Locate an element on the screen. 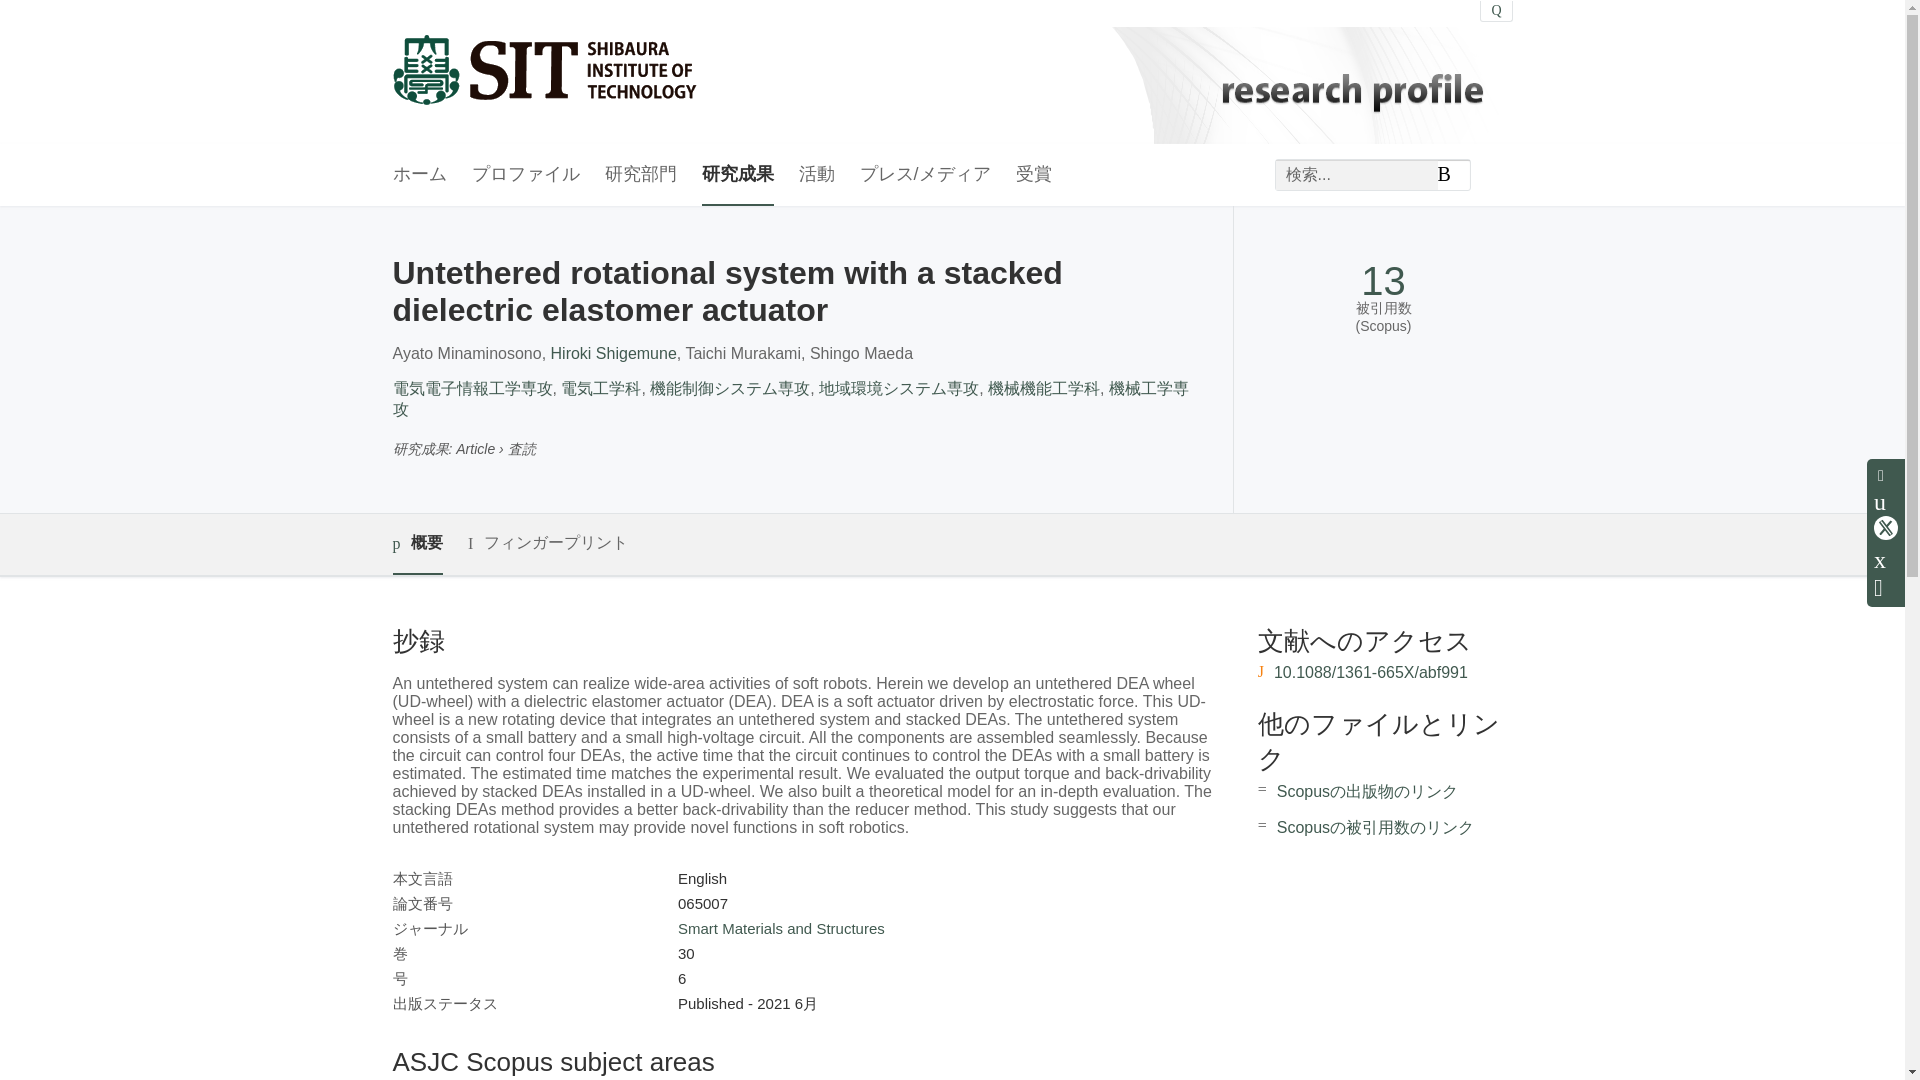 The height and width of the screenshot is (1080, 1920). Hiroki Shigemune is located at coordinates (614, 352).